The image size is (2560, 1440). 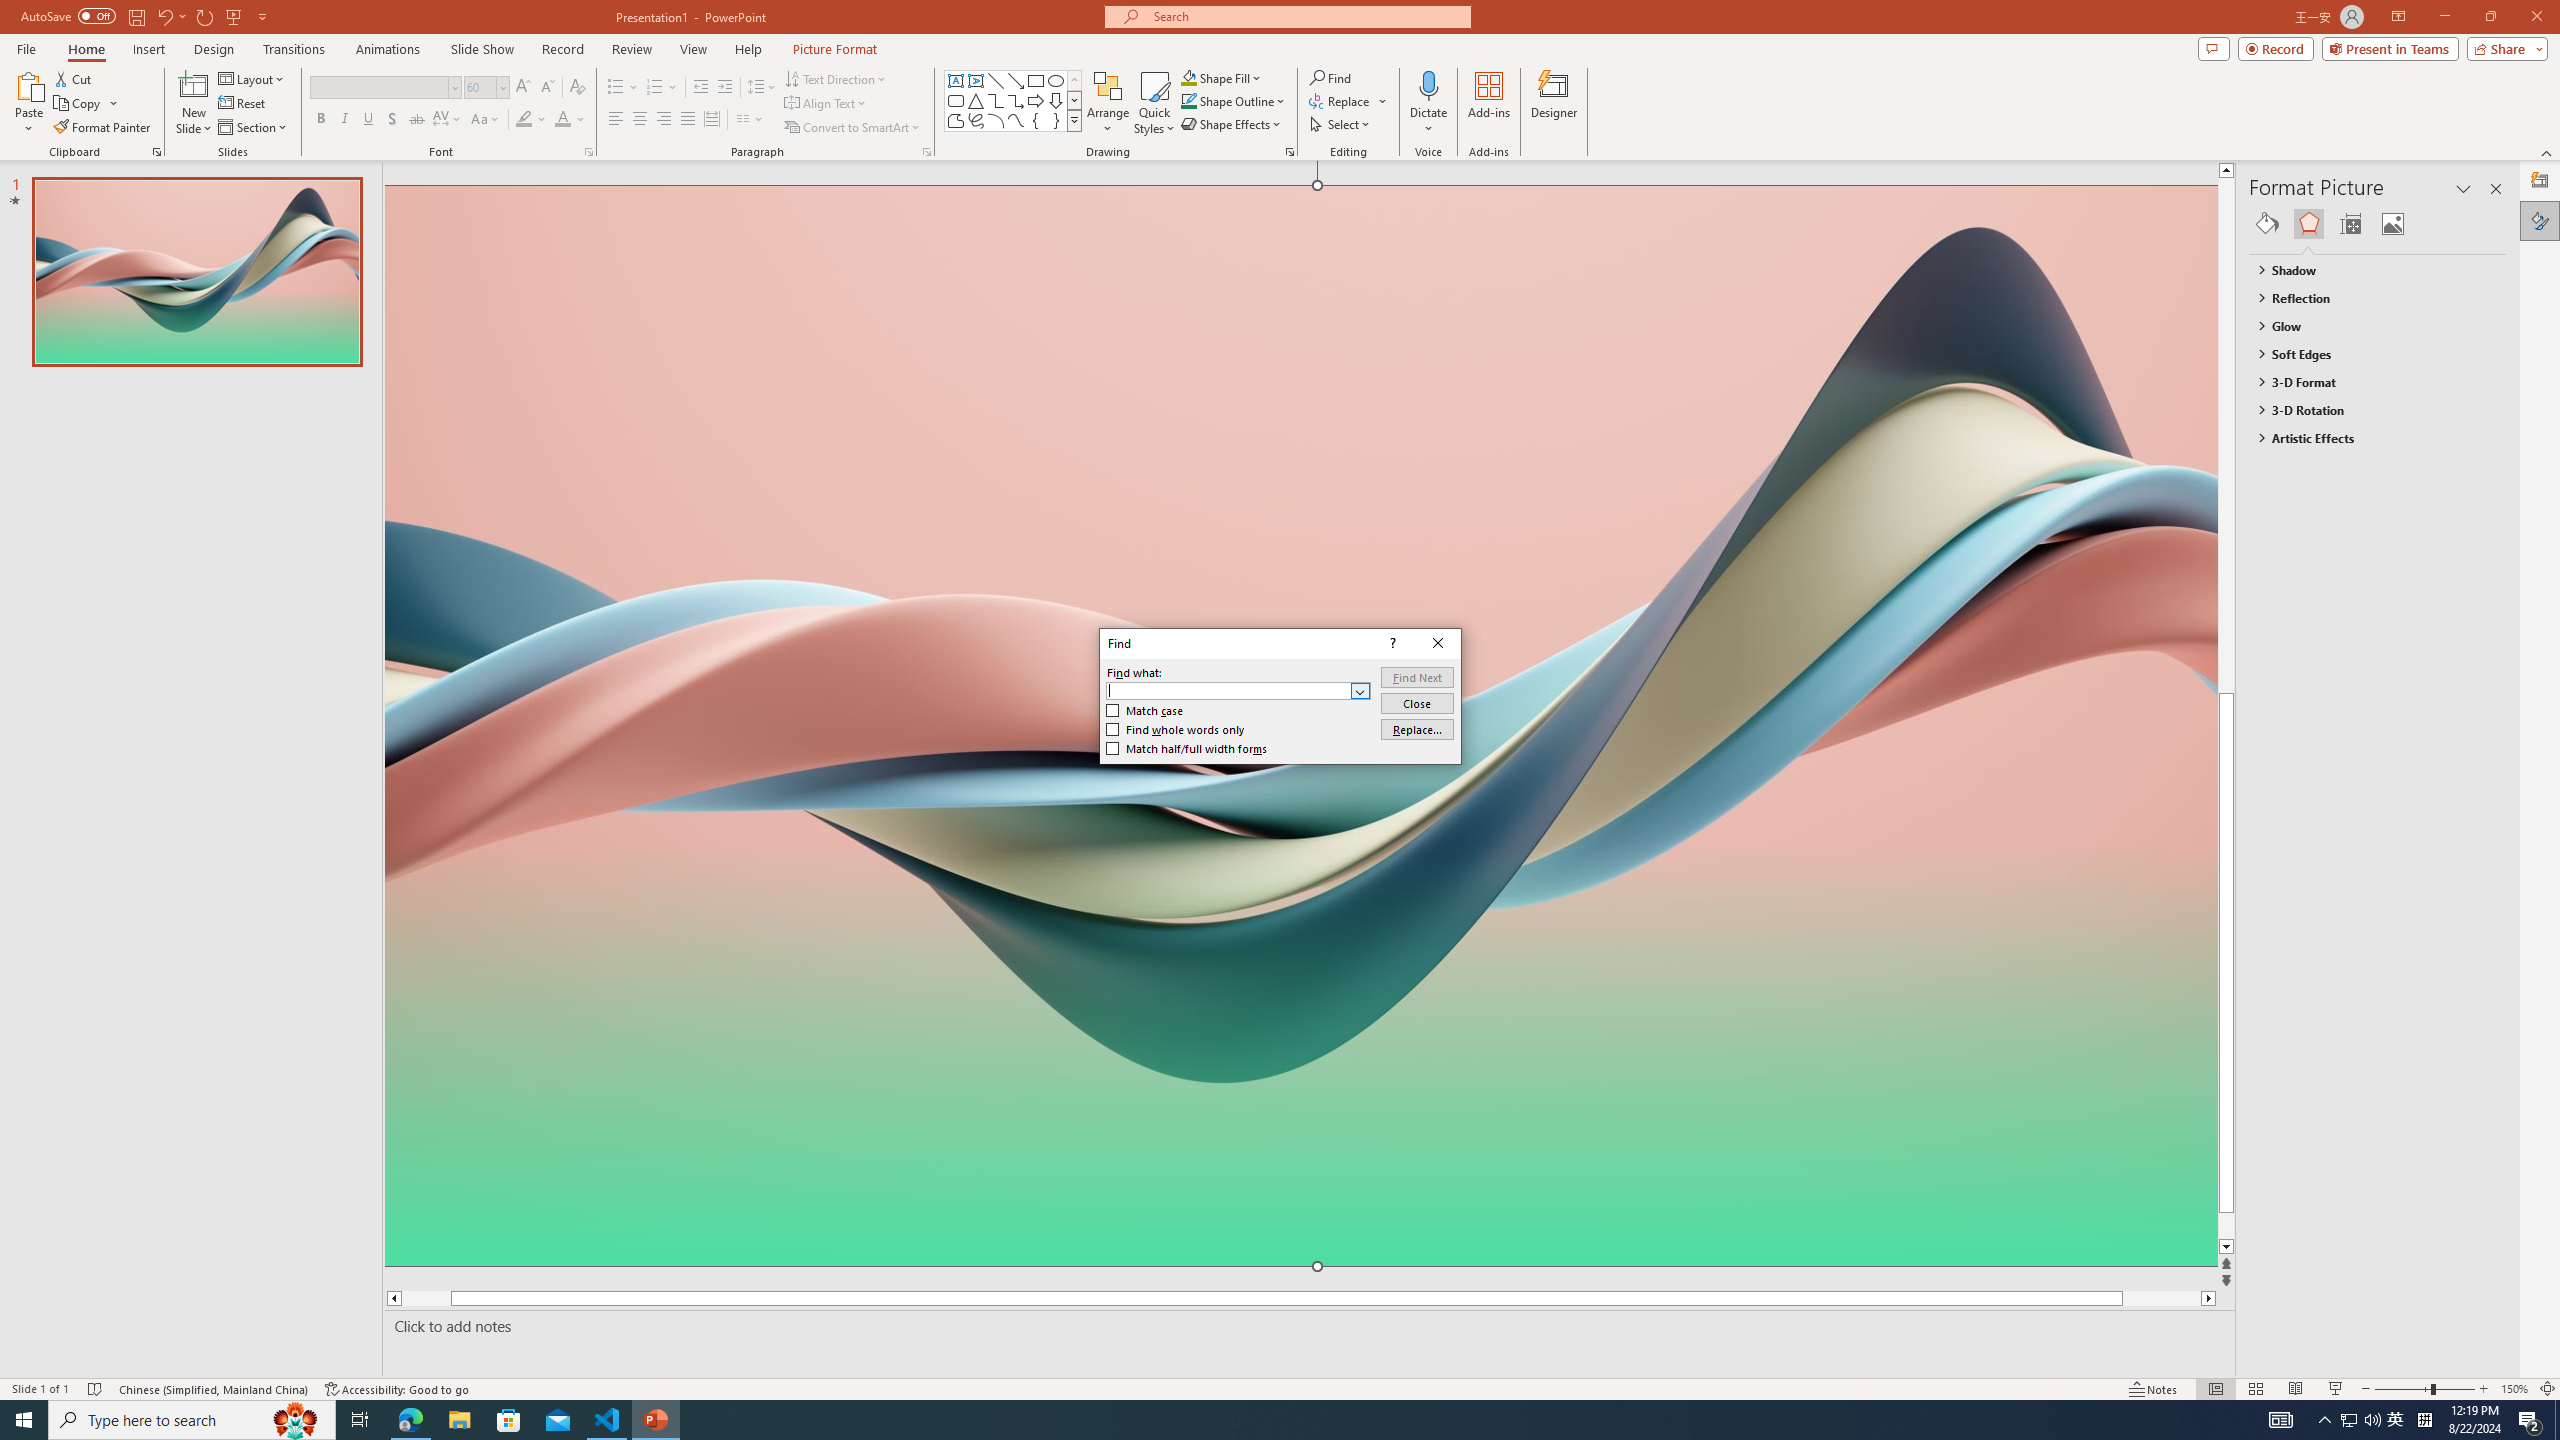 What do you see at coordinates (2378, 224) in the screenshot?
I see `Class: NetUIGalleryContainer` at bounding box center [2378, 224].